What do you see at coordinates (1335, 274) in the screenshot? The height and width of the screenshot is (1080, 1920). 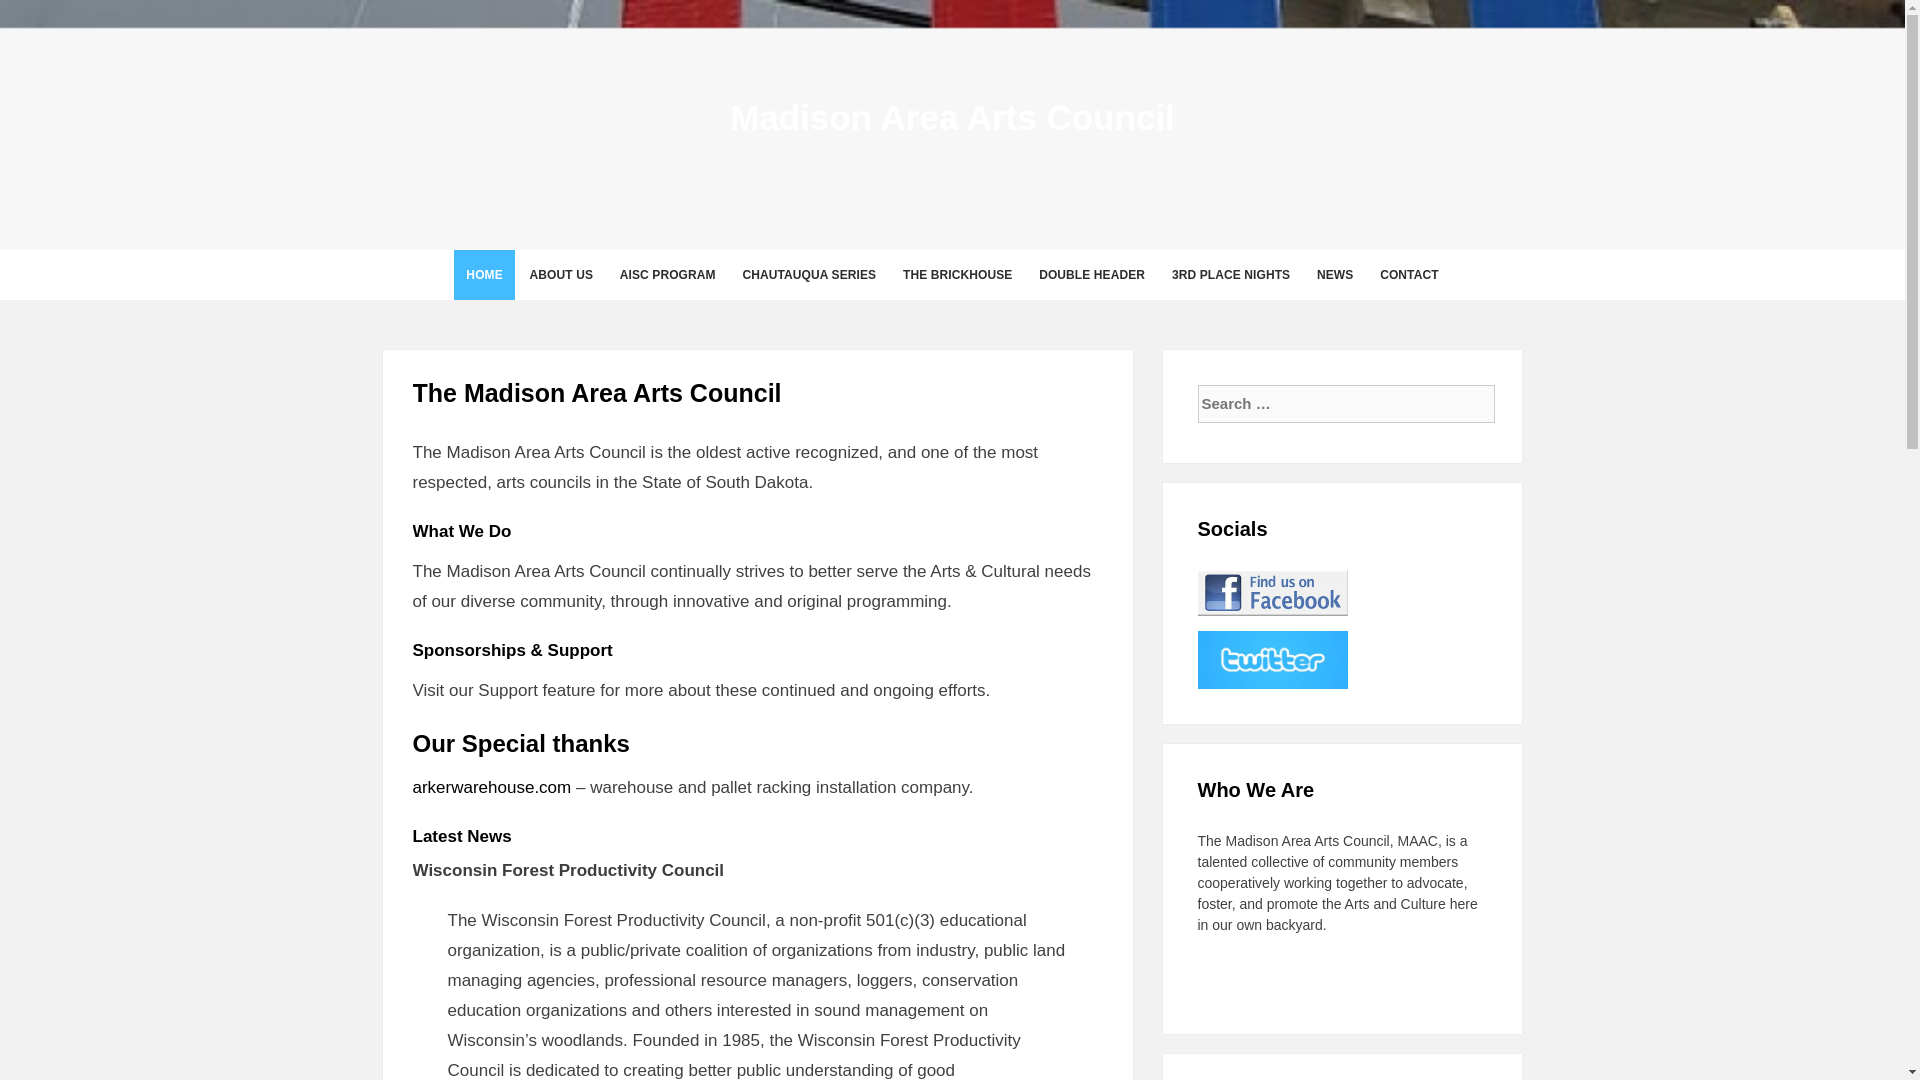 I see `News` at bounding box center [1335, 274].